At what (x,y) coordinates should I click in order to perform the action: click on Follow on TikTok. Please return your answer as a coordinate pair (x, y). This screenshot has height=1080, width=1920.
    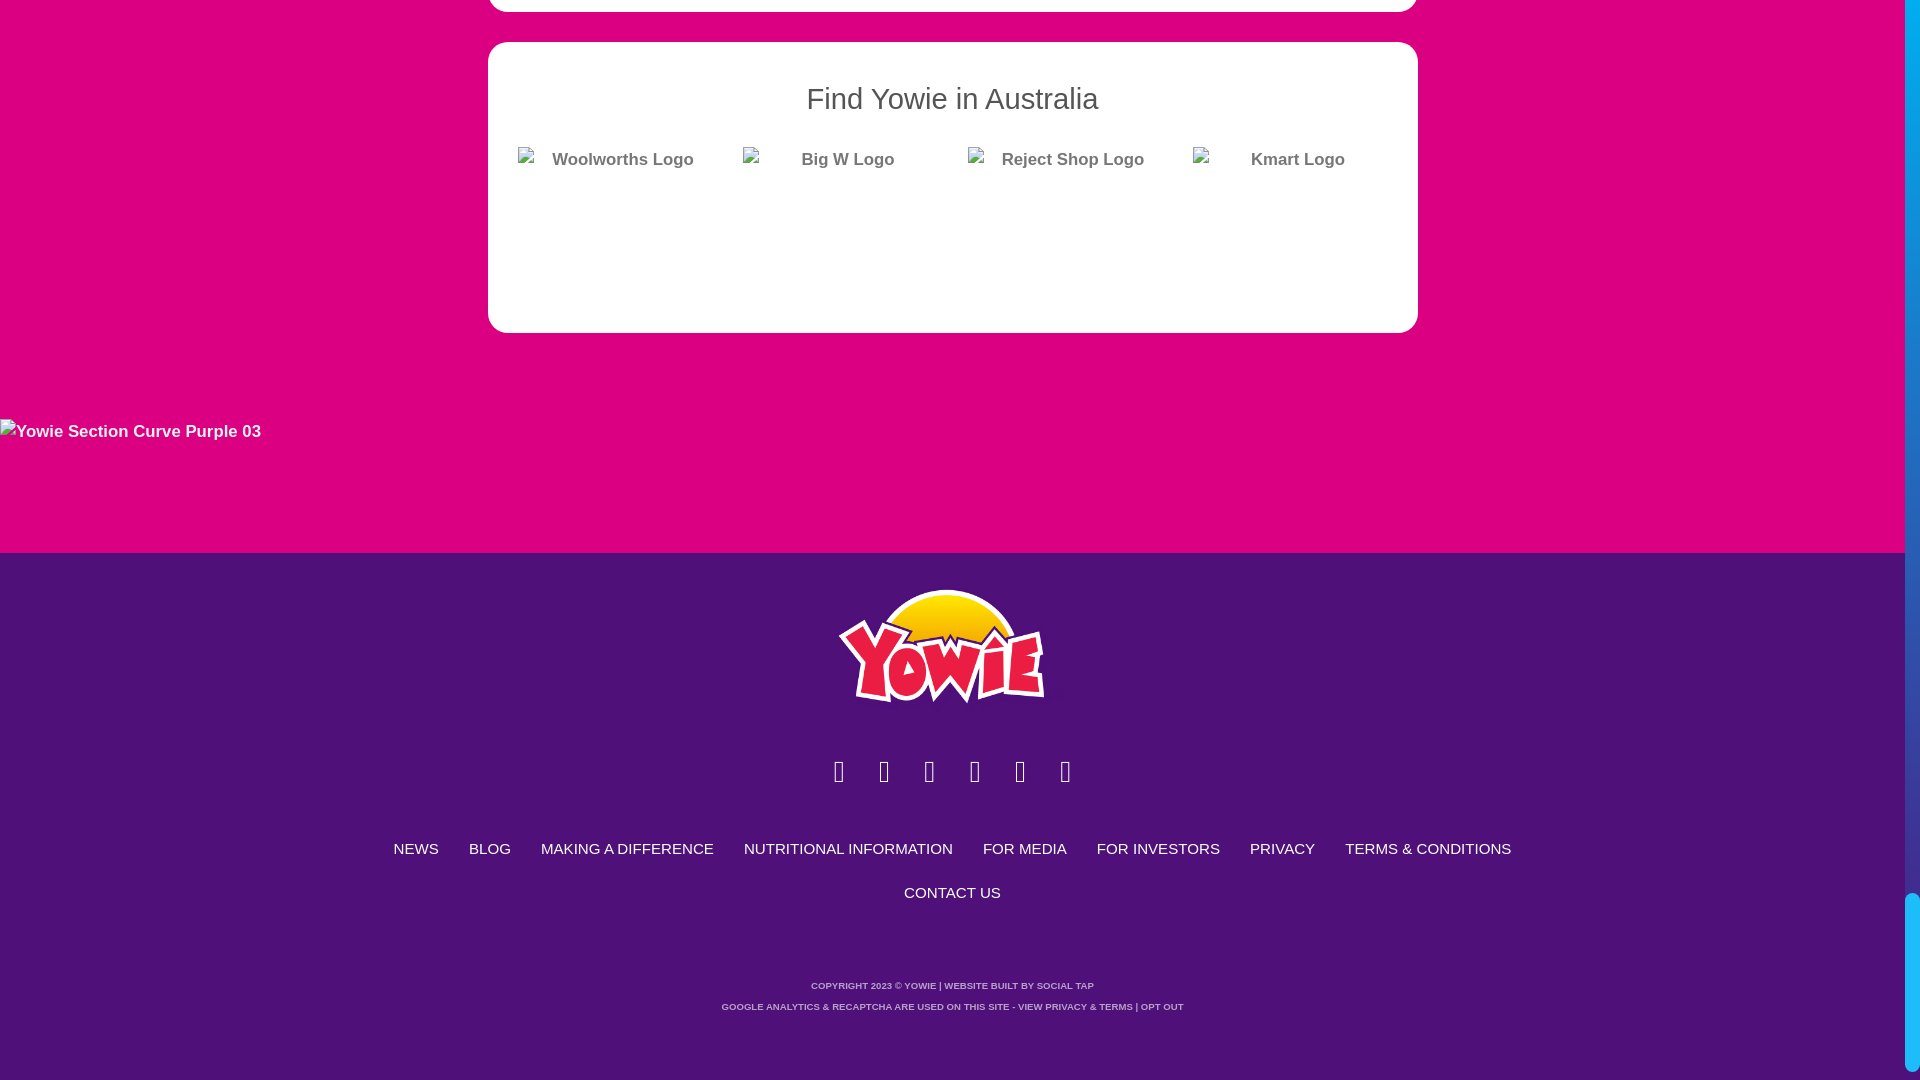
    Looking at the image, I should click on (930, 771).